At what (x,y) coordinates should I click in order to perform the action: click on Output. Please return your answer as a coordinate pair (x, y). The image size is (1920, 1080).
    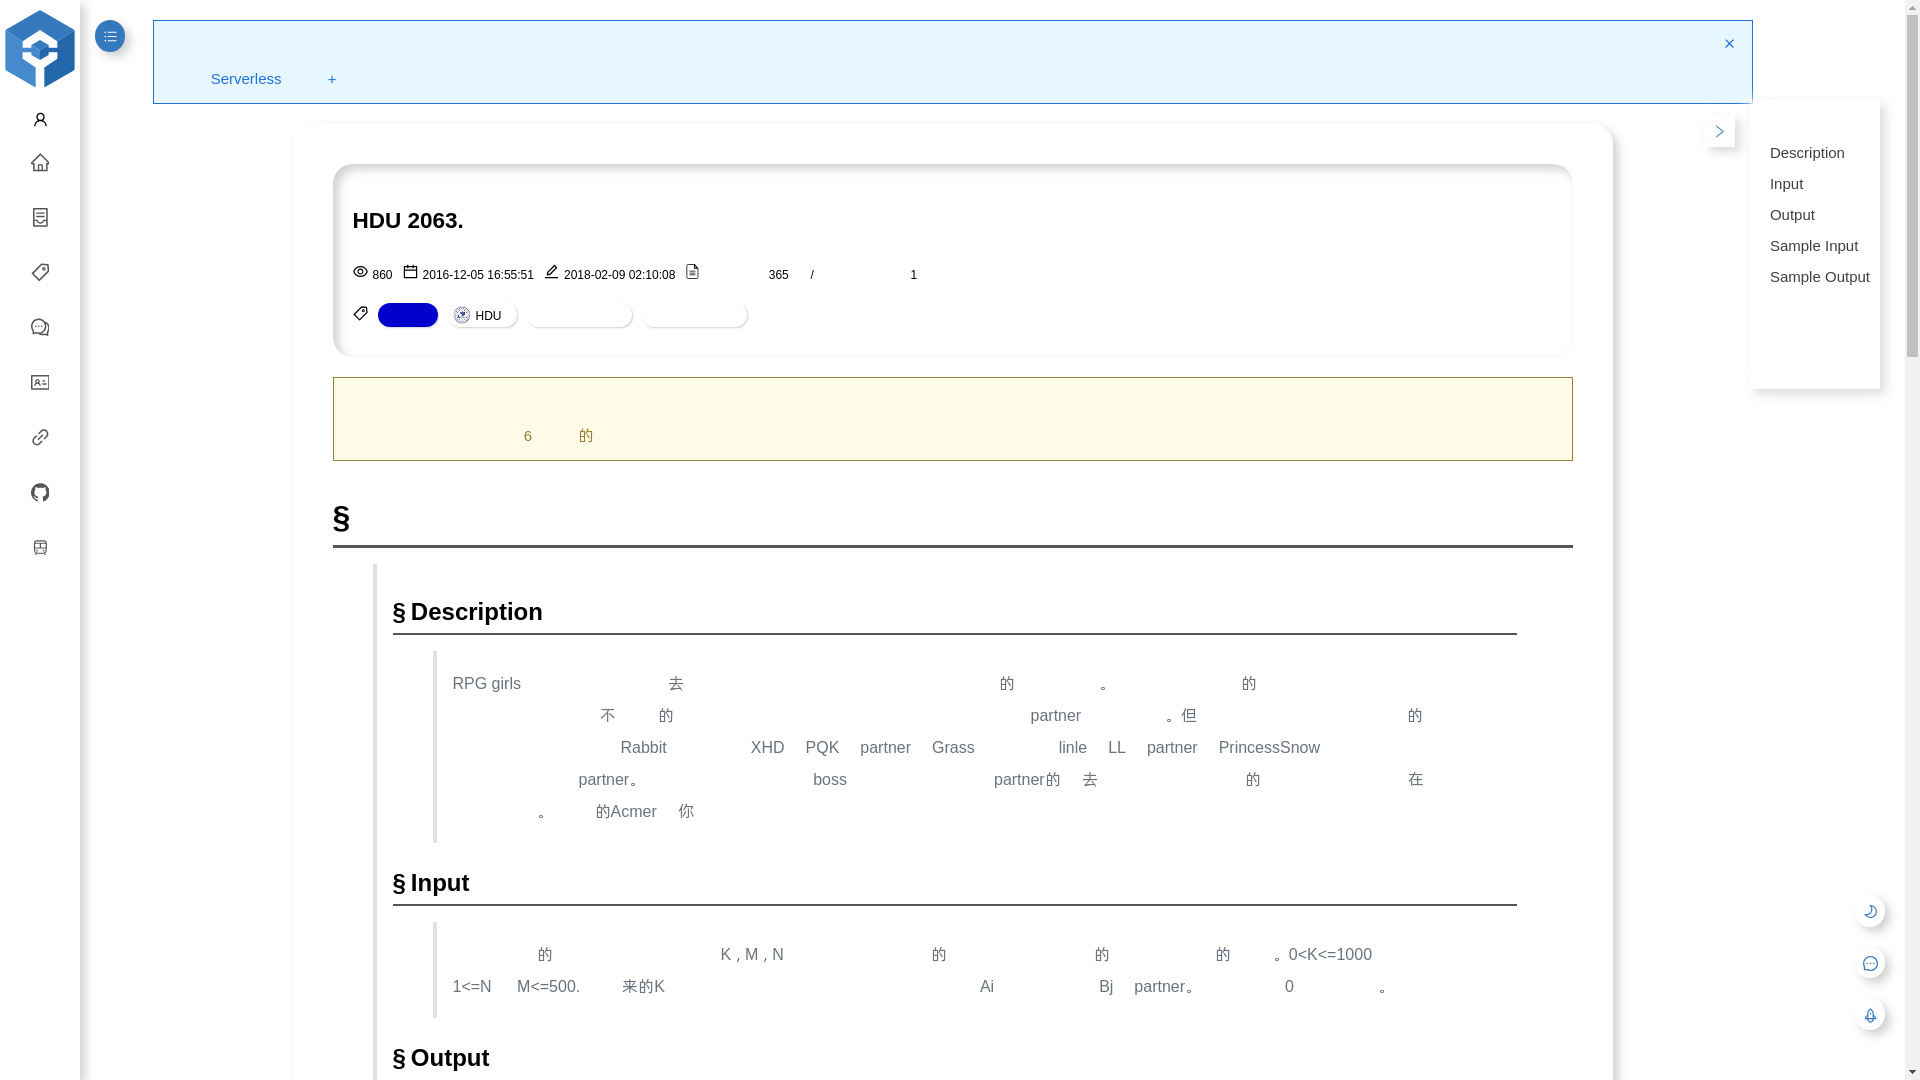
    Looking at the image, I should click on (1815, 214).